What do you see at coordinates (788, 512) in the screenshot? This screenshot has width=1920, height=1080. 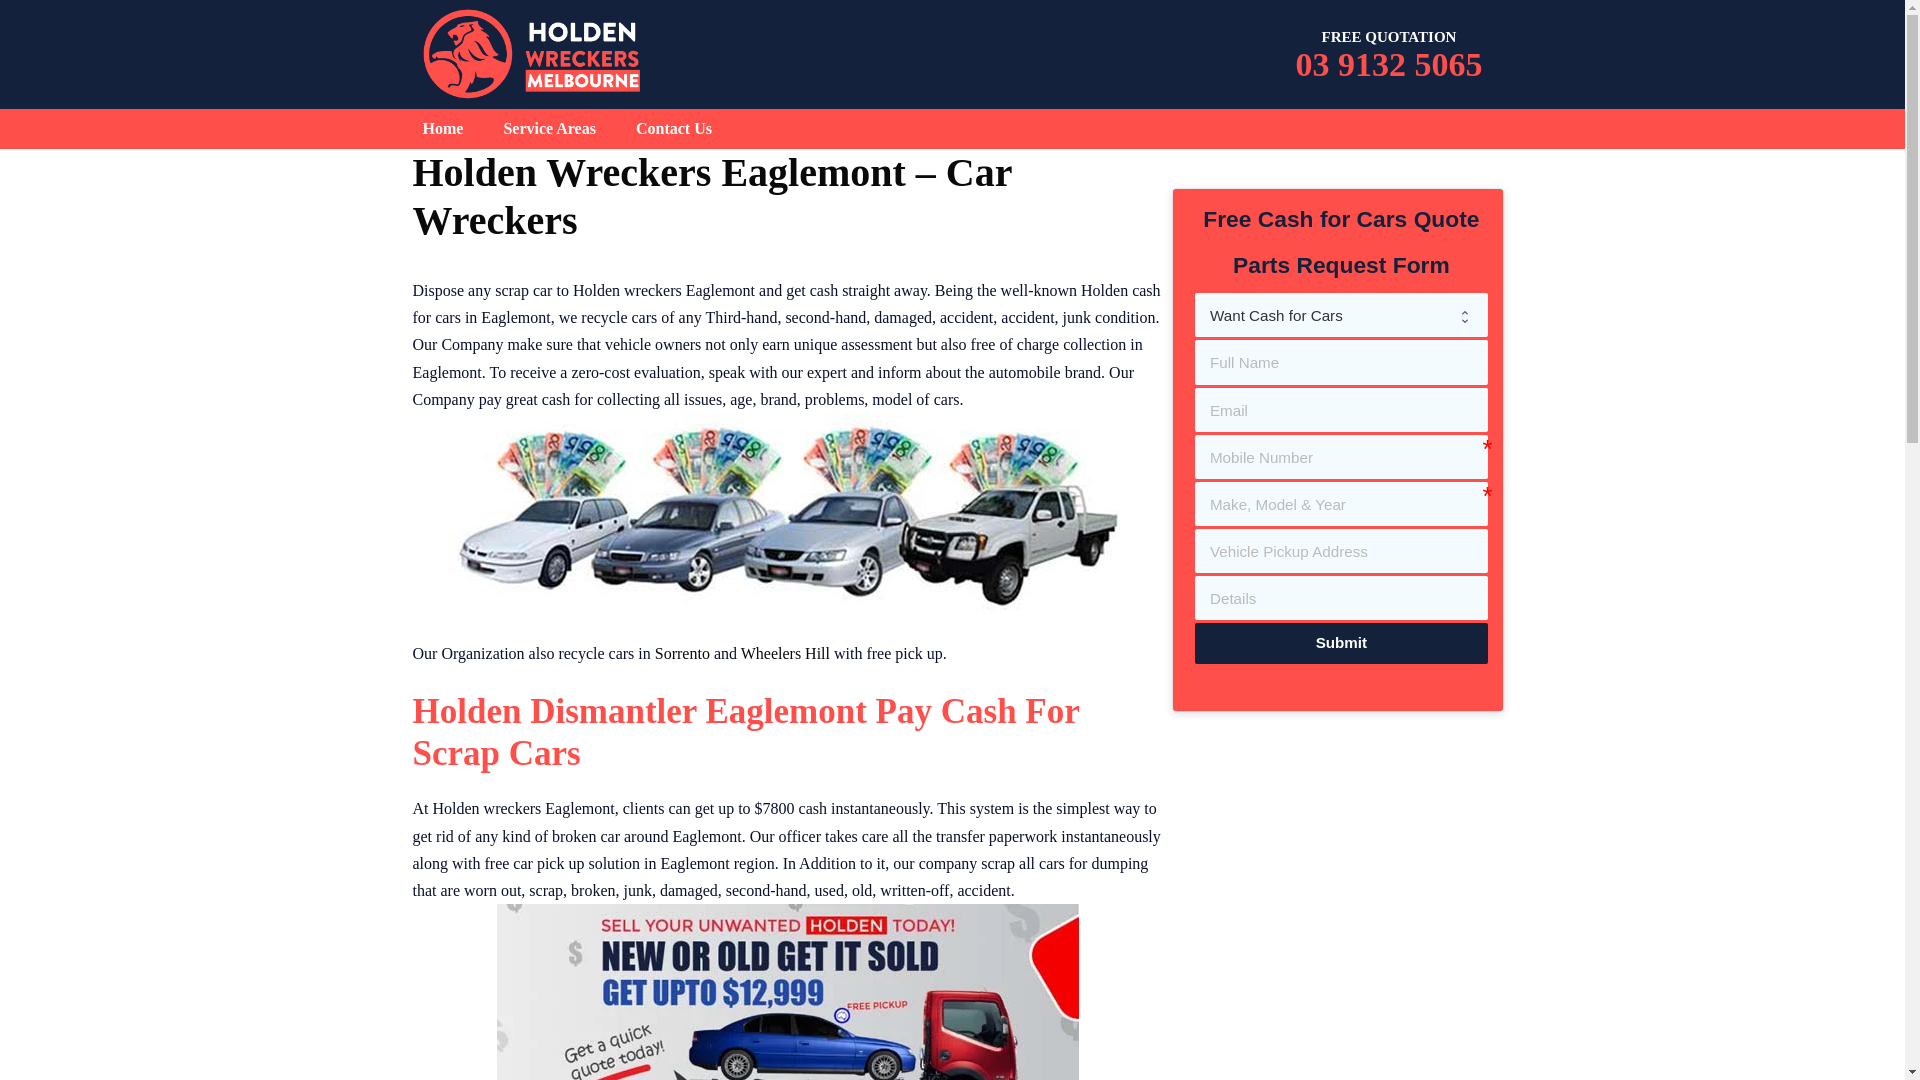 I see `Cash for recycling registered Holden Cars Eaglemont` at bounding box center [788, 512].